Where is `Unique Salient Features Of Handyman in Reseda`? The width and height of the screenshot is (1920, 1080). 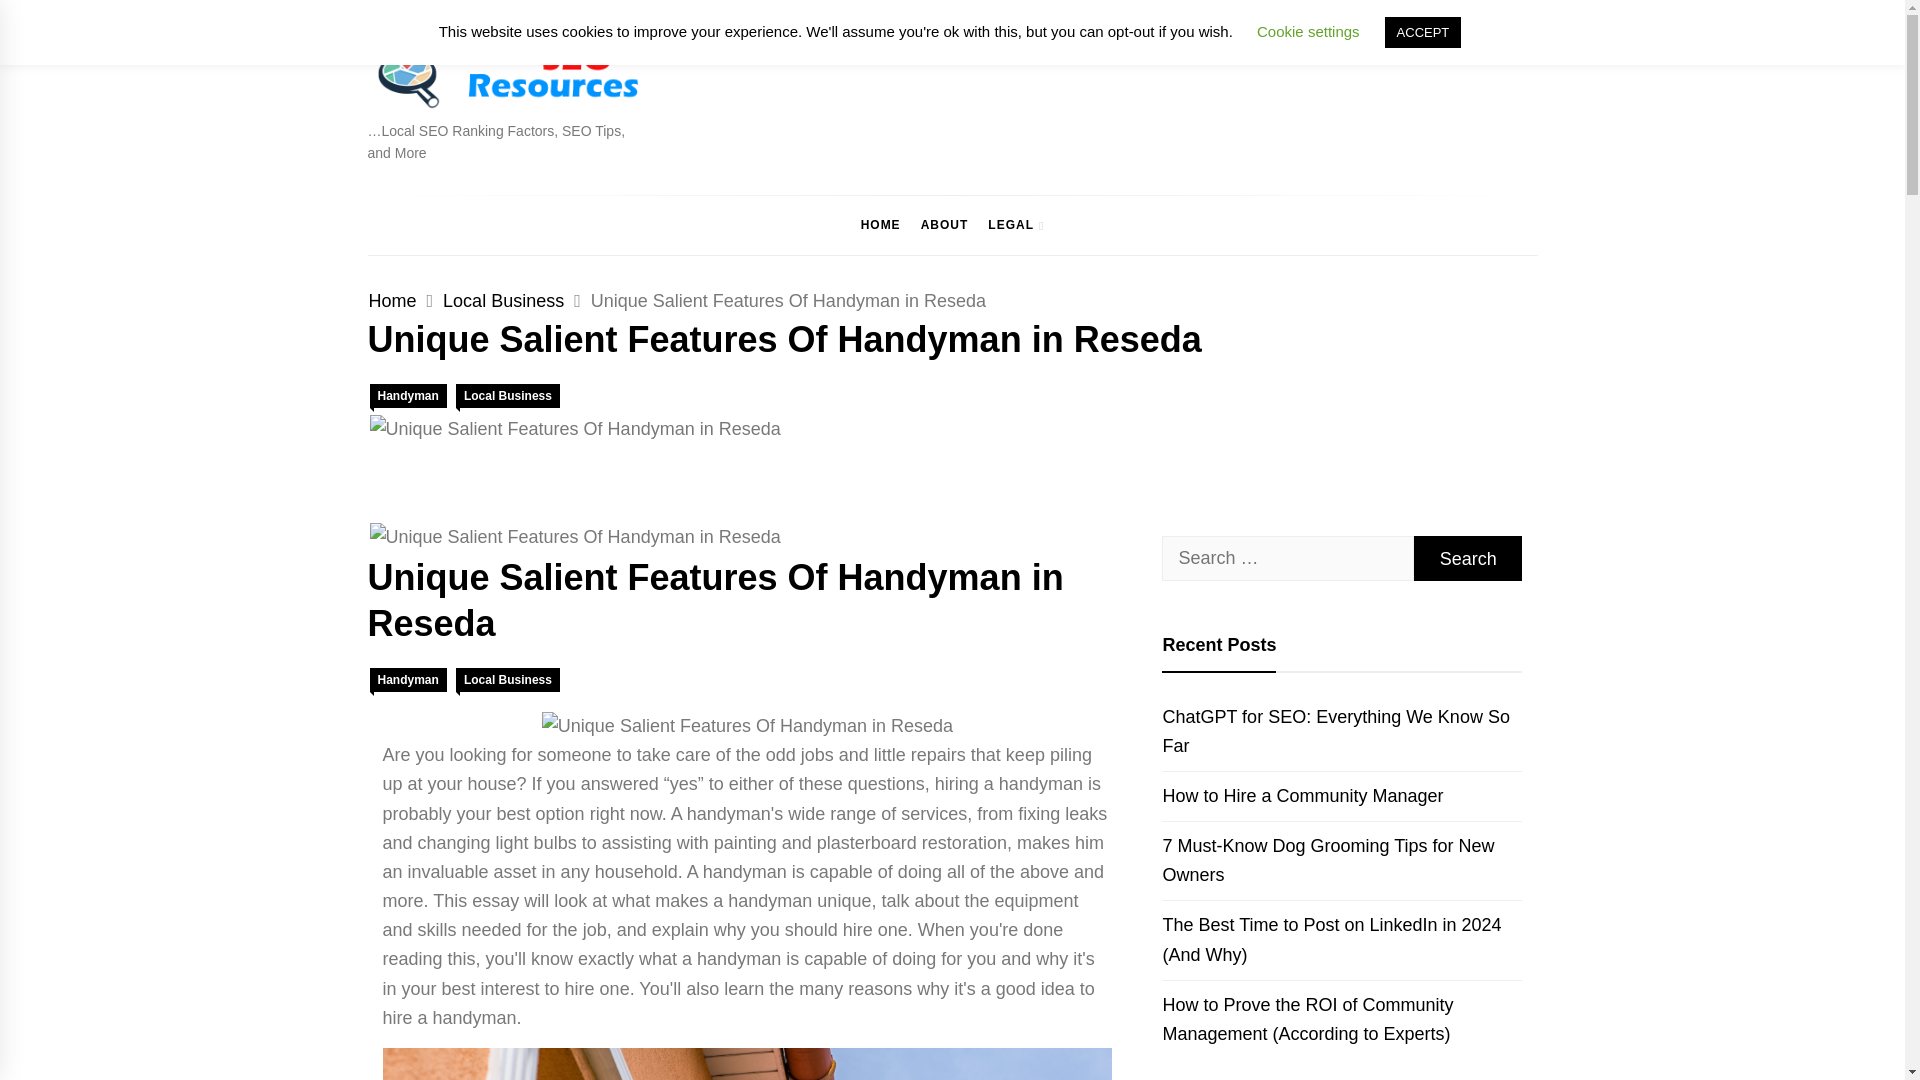
Unique Salient Features Of Handyman in Reseda is located at coordinates (574, 428).